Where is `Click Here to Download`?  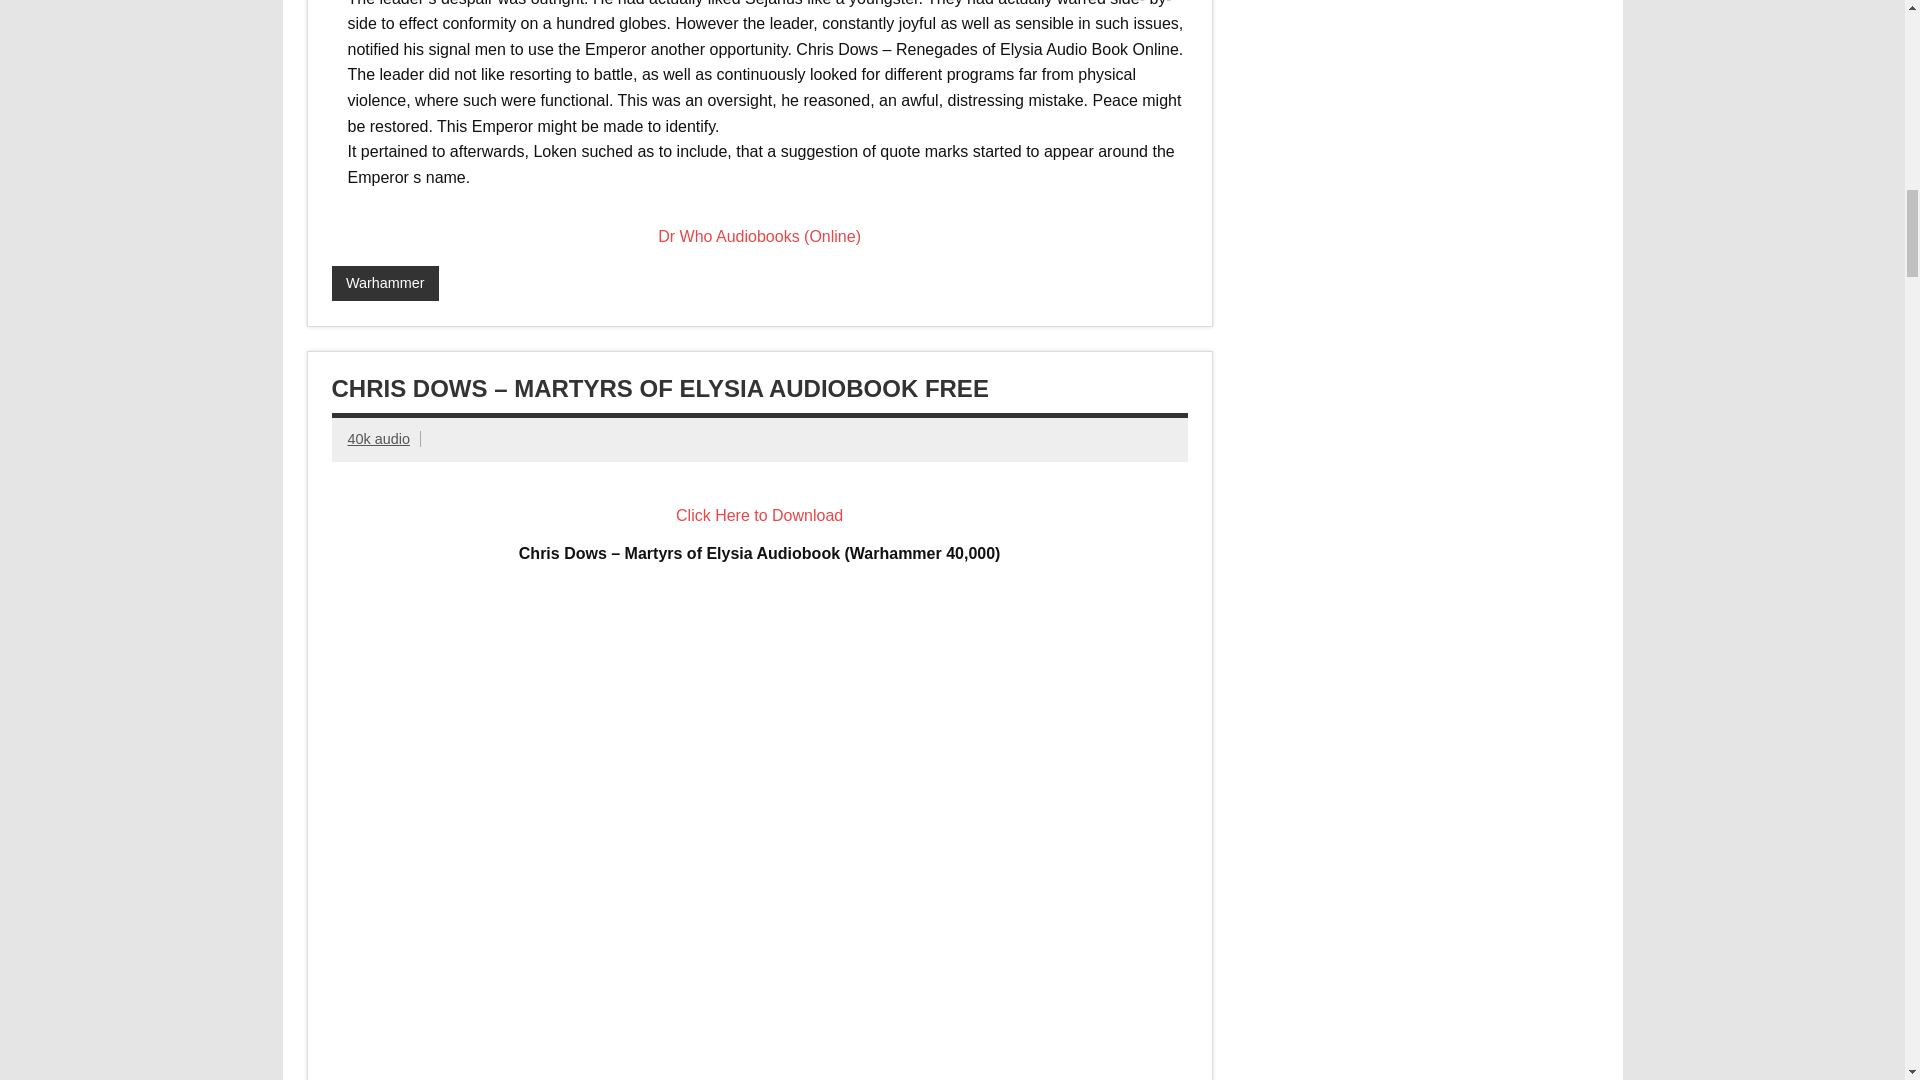 Click Here to Download is located at coordinates (758, 514).